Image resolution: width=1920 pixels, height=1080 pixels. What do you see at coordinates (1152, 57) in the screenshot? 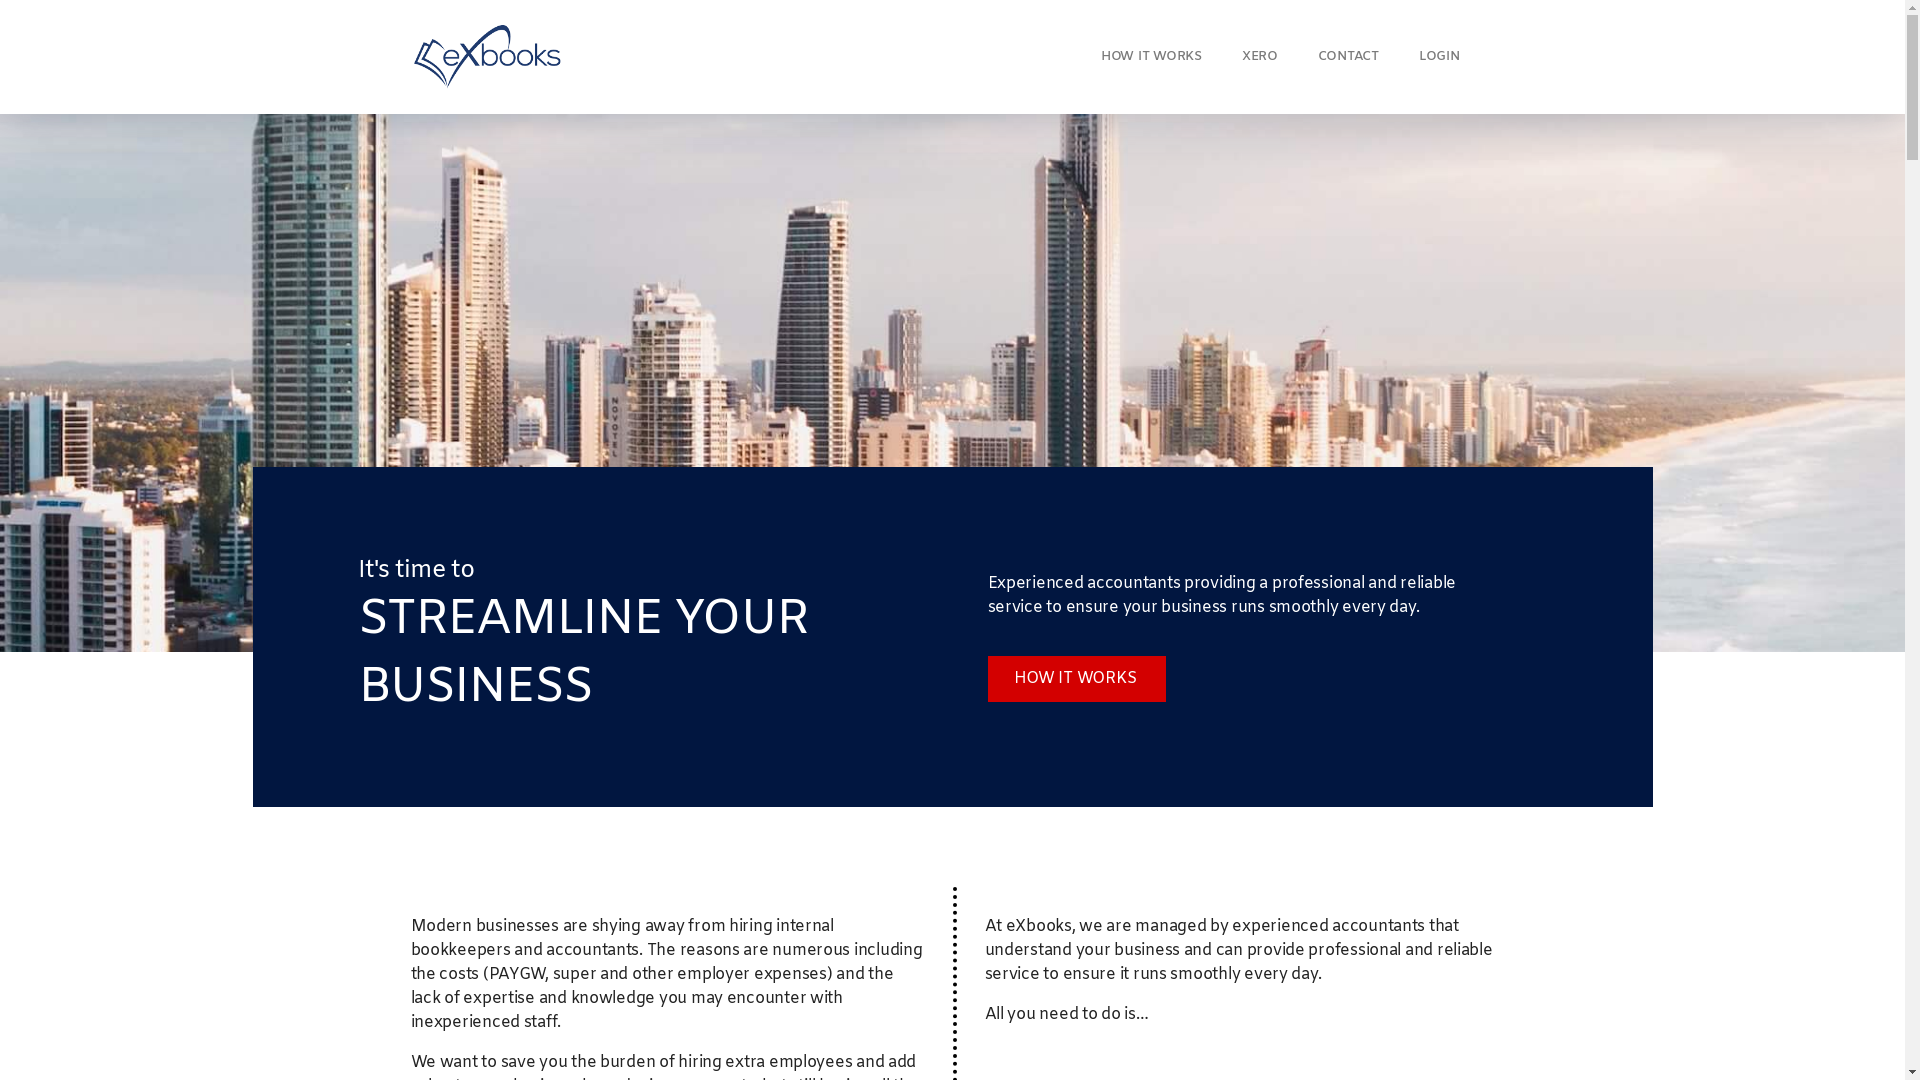
I see `HOW IT WORKS` at bounding box center [1152, 57].